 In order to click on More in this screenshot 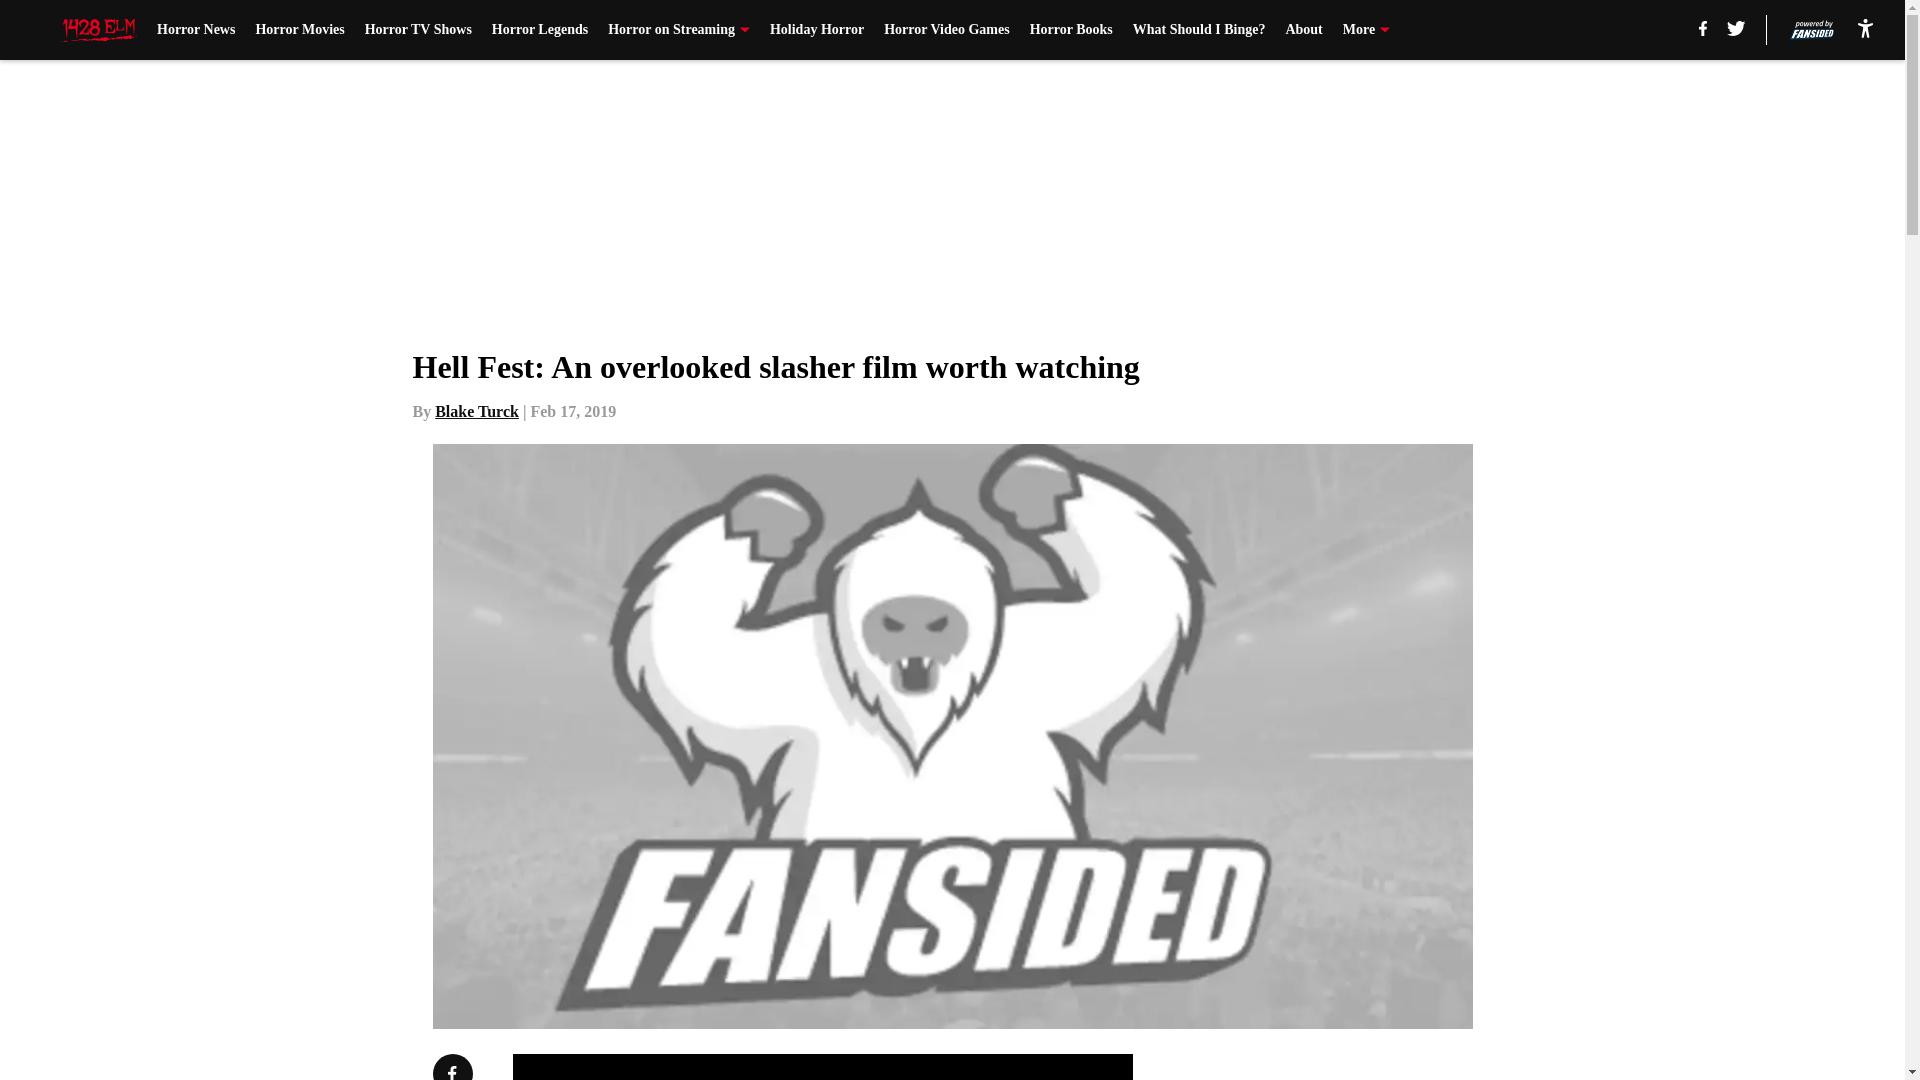, I will do `click(1366, 30)`.